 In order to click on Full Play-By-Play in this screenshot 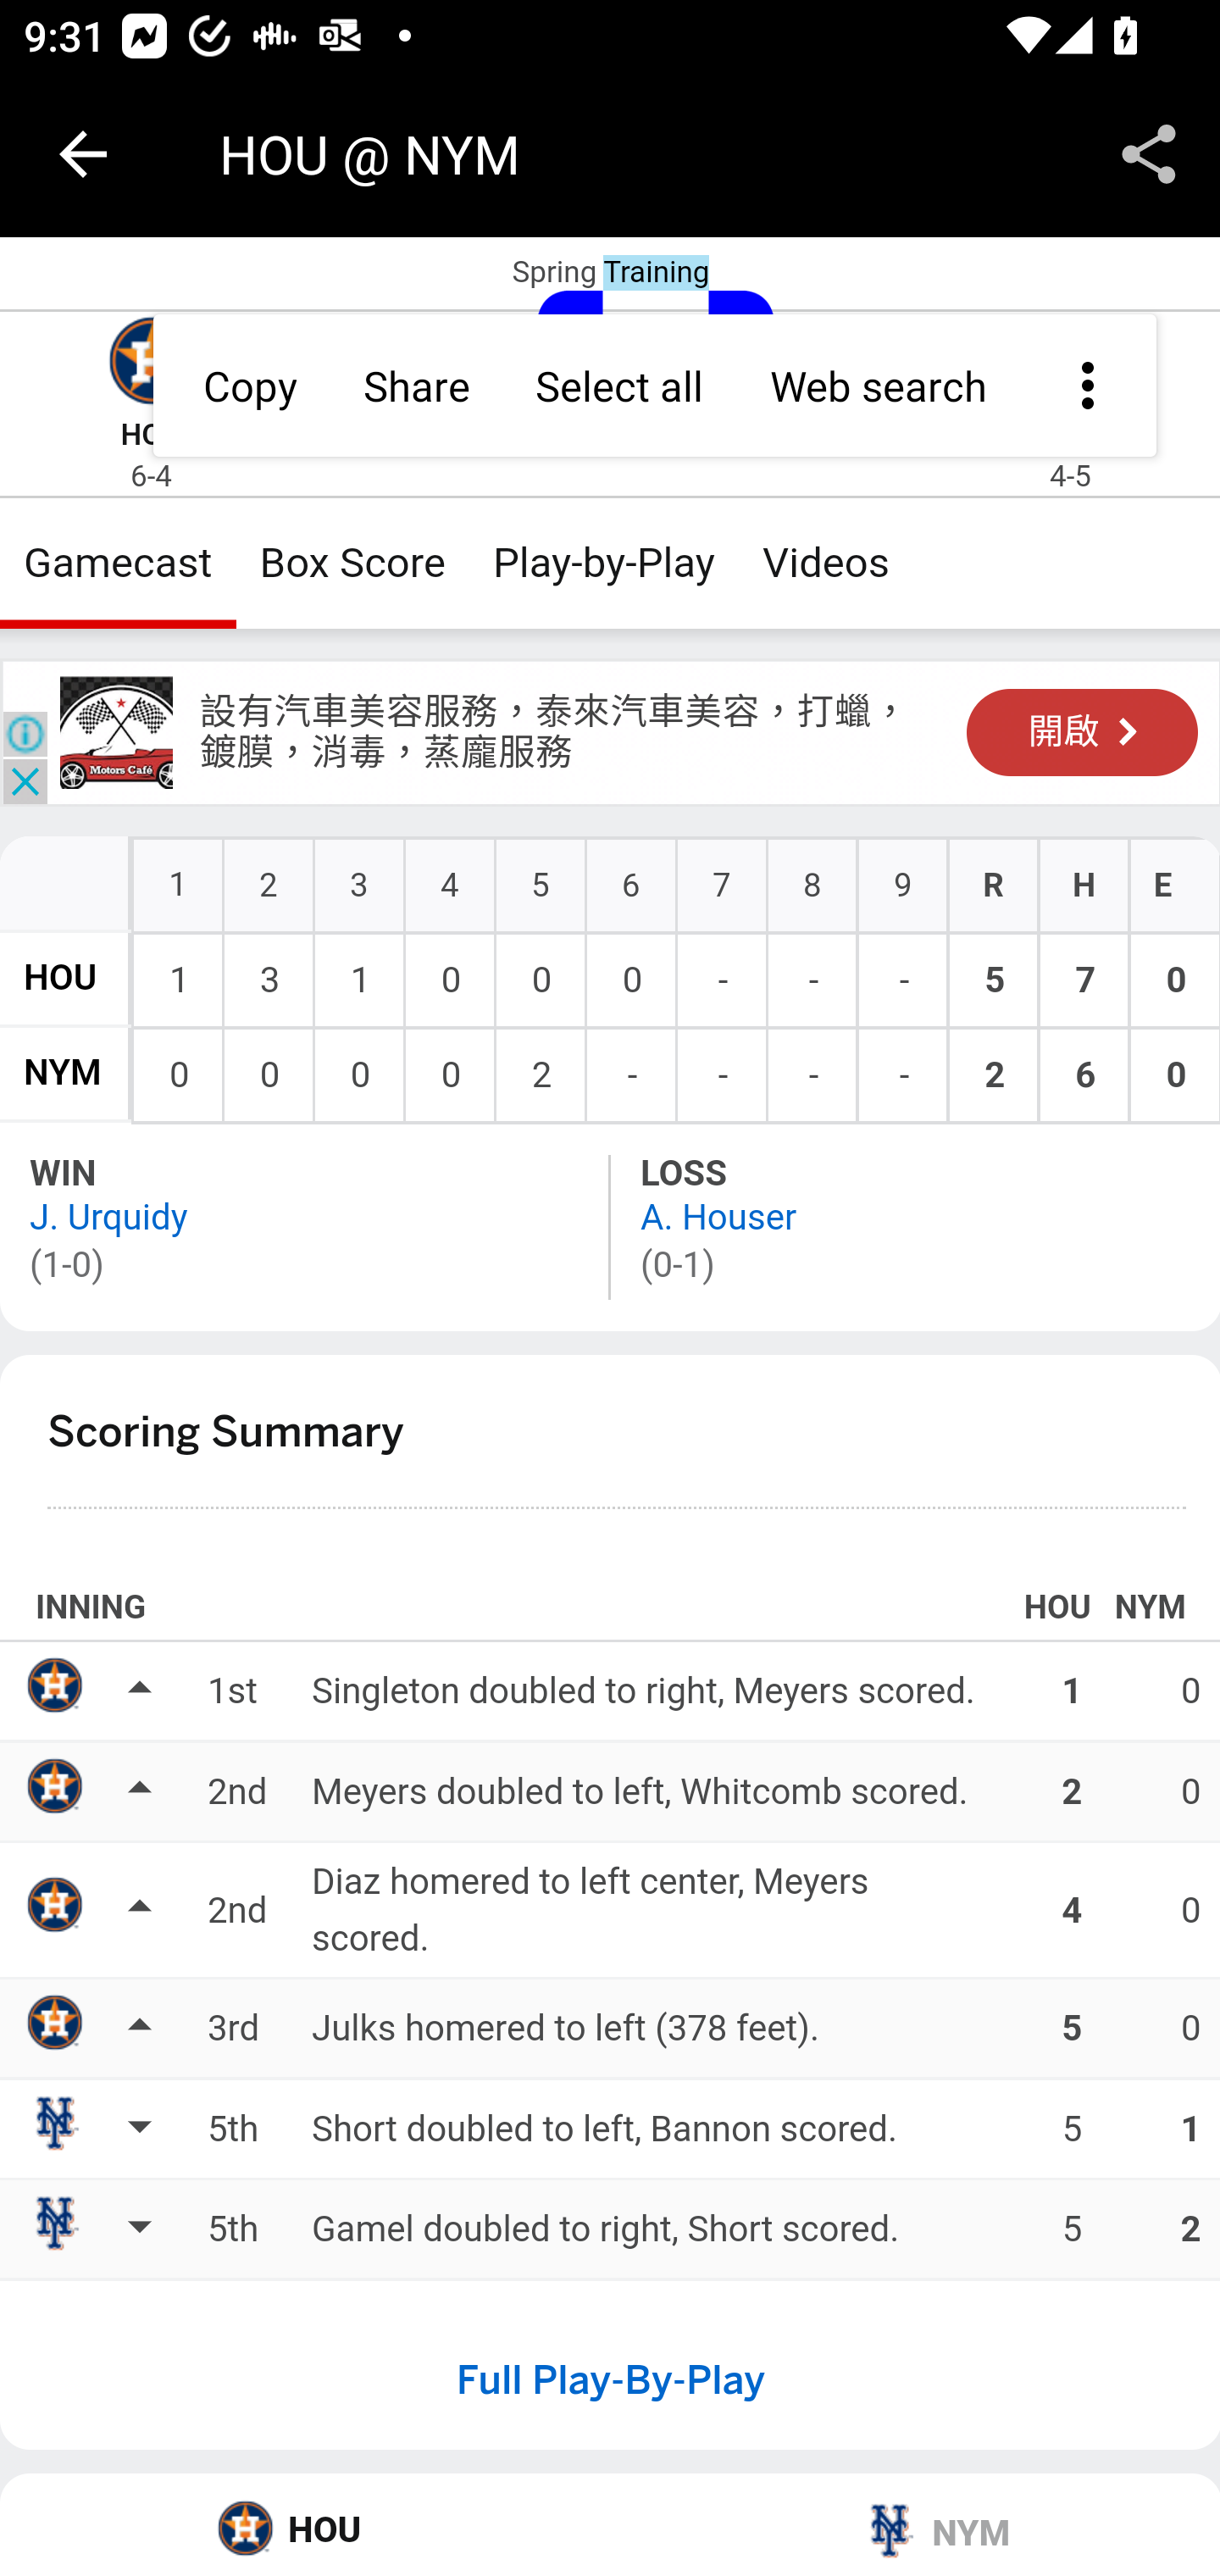, I will do `click(610, 2379)`.